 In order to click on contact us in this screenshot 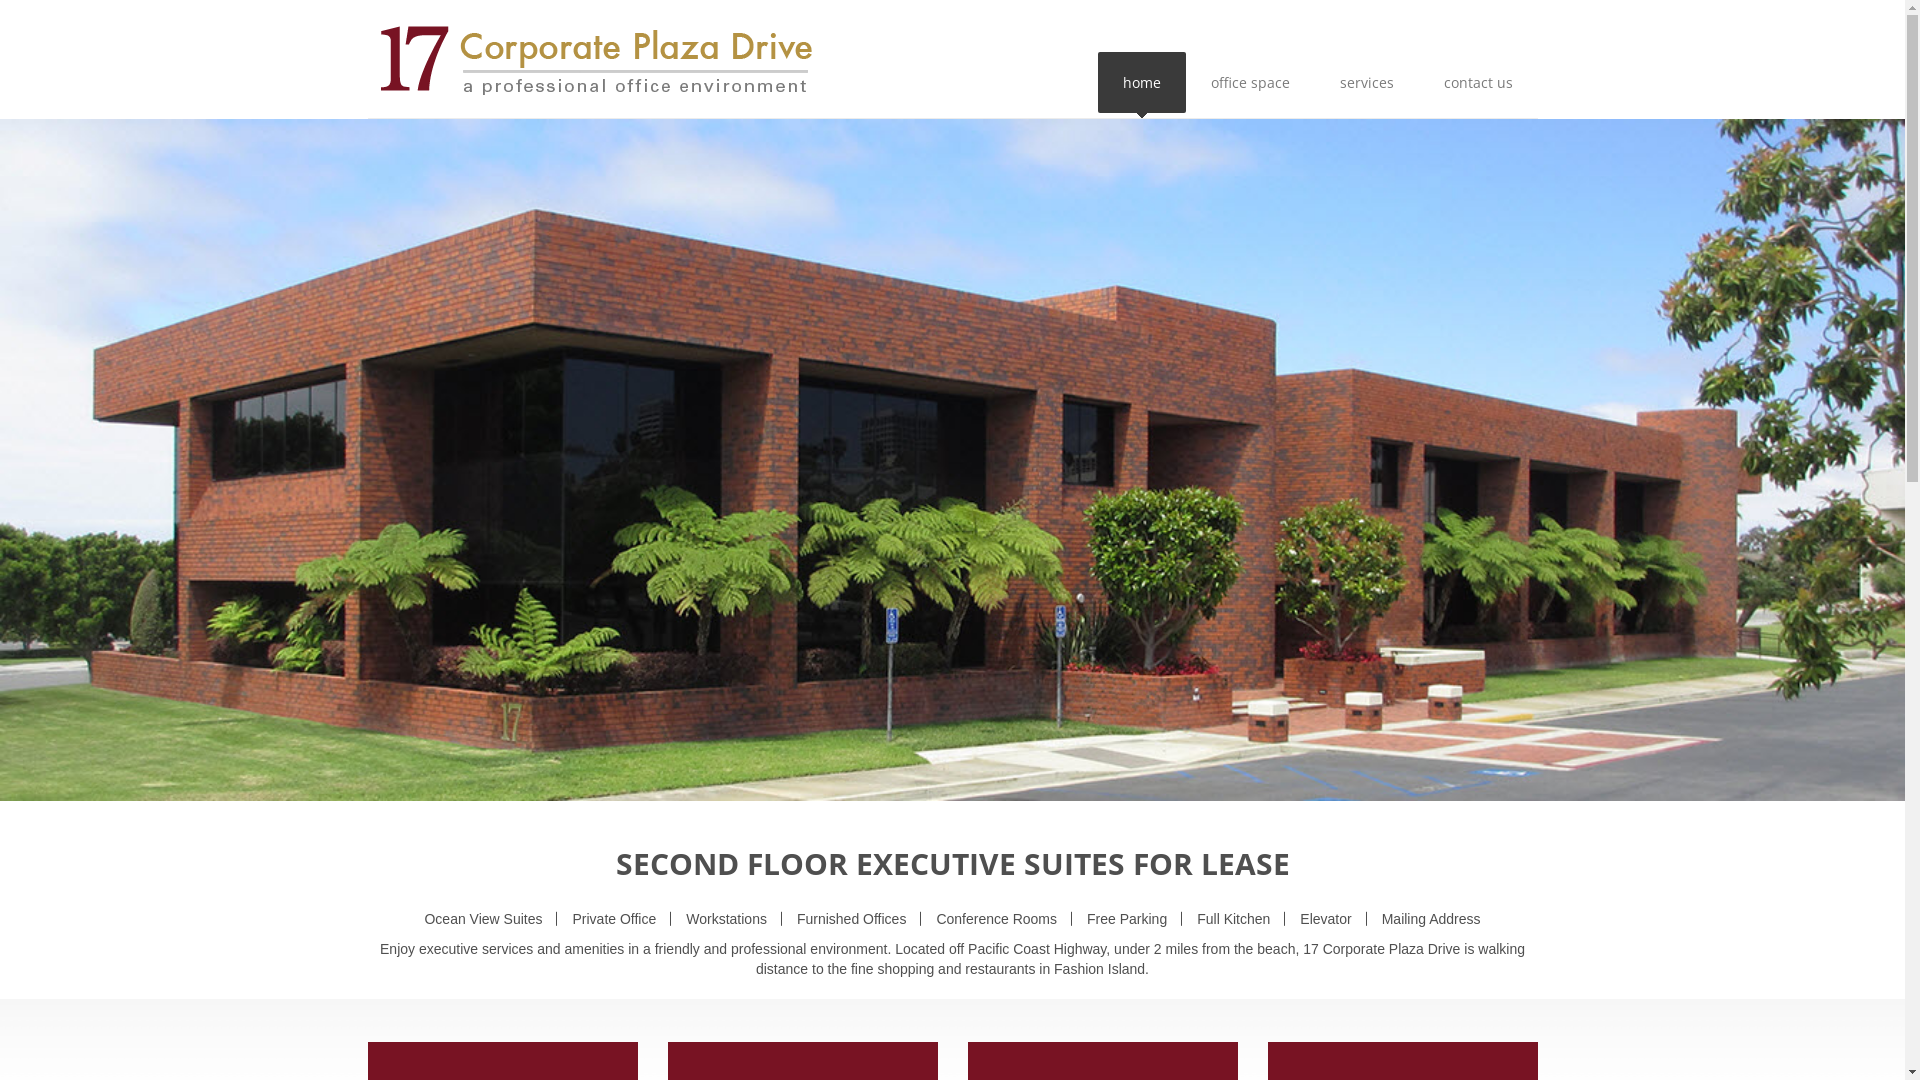, I will do `click(1478, 82)`.